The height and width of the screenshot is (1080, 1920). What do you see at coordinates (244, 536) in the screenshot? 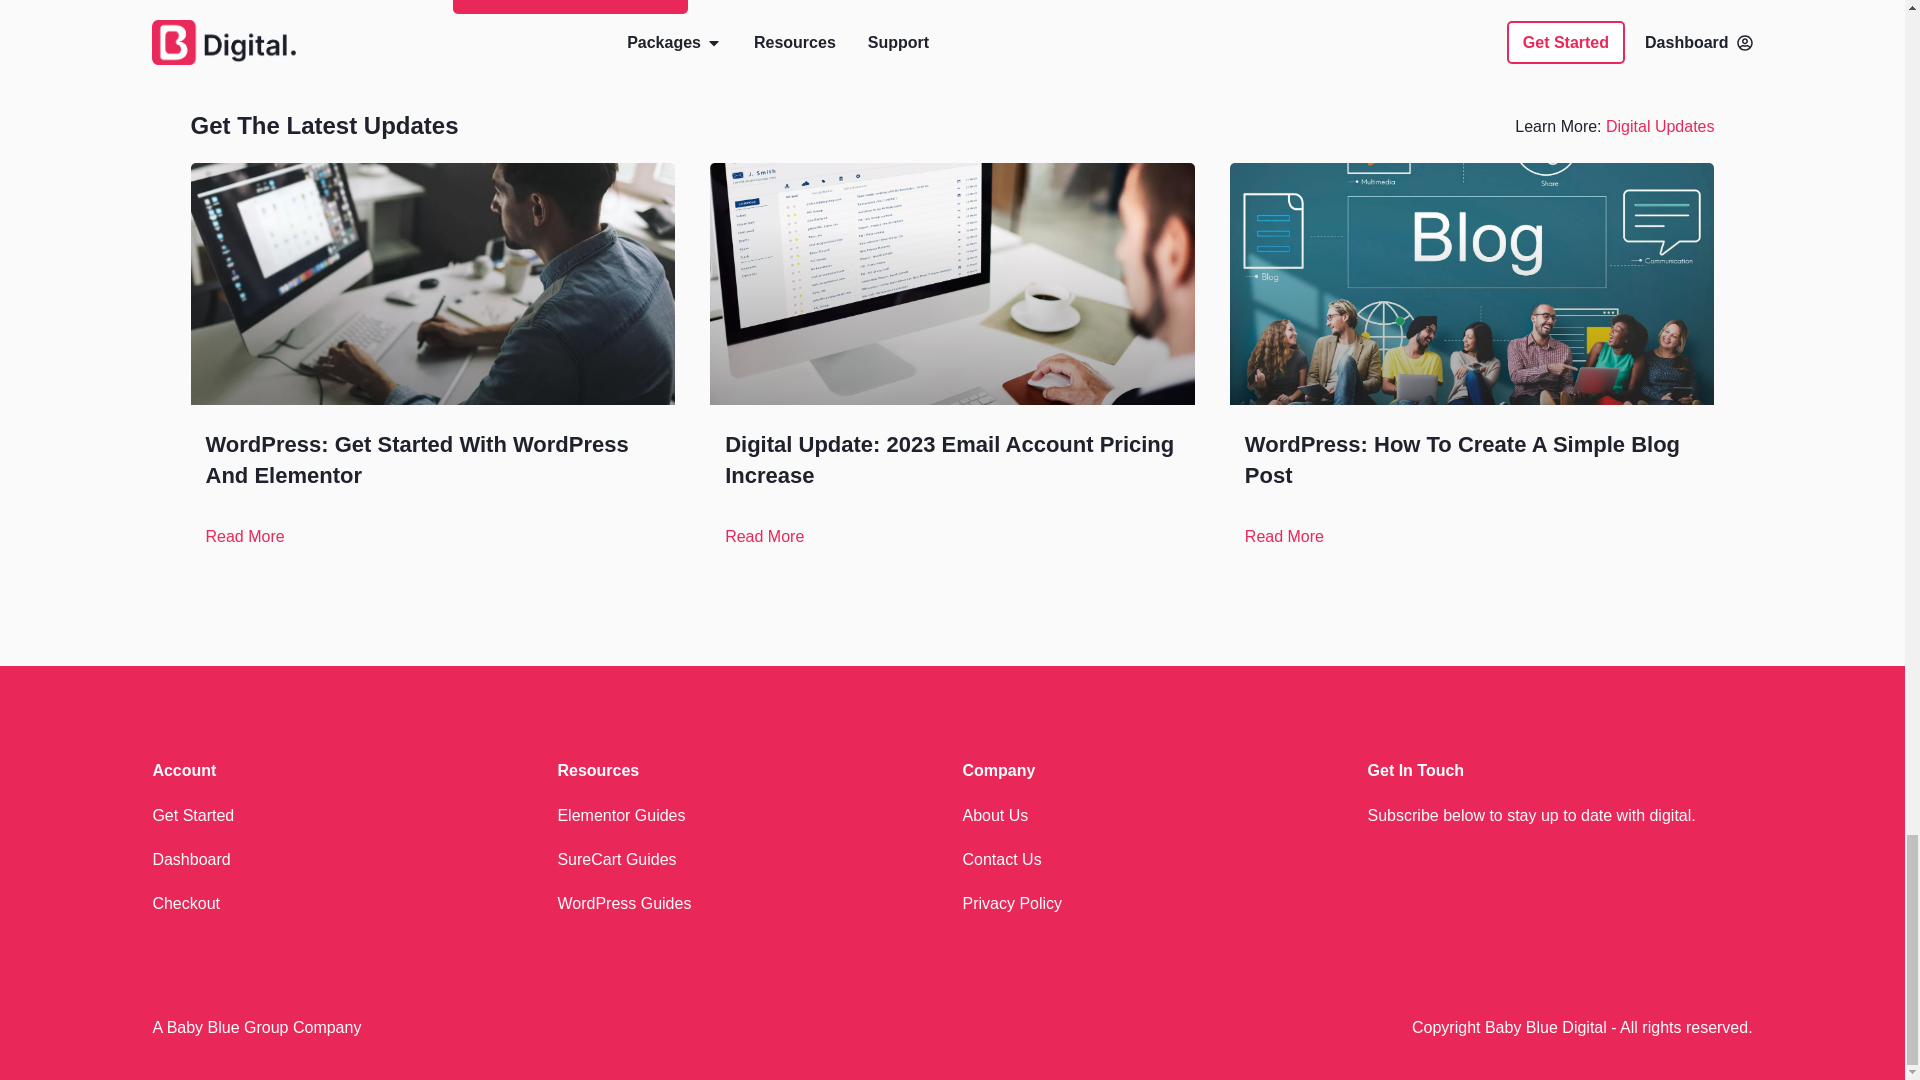
I see `Read More` at bounding box center [244, 536].